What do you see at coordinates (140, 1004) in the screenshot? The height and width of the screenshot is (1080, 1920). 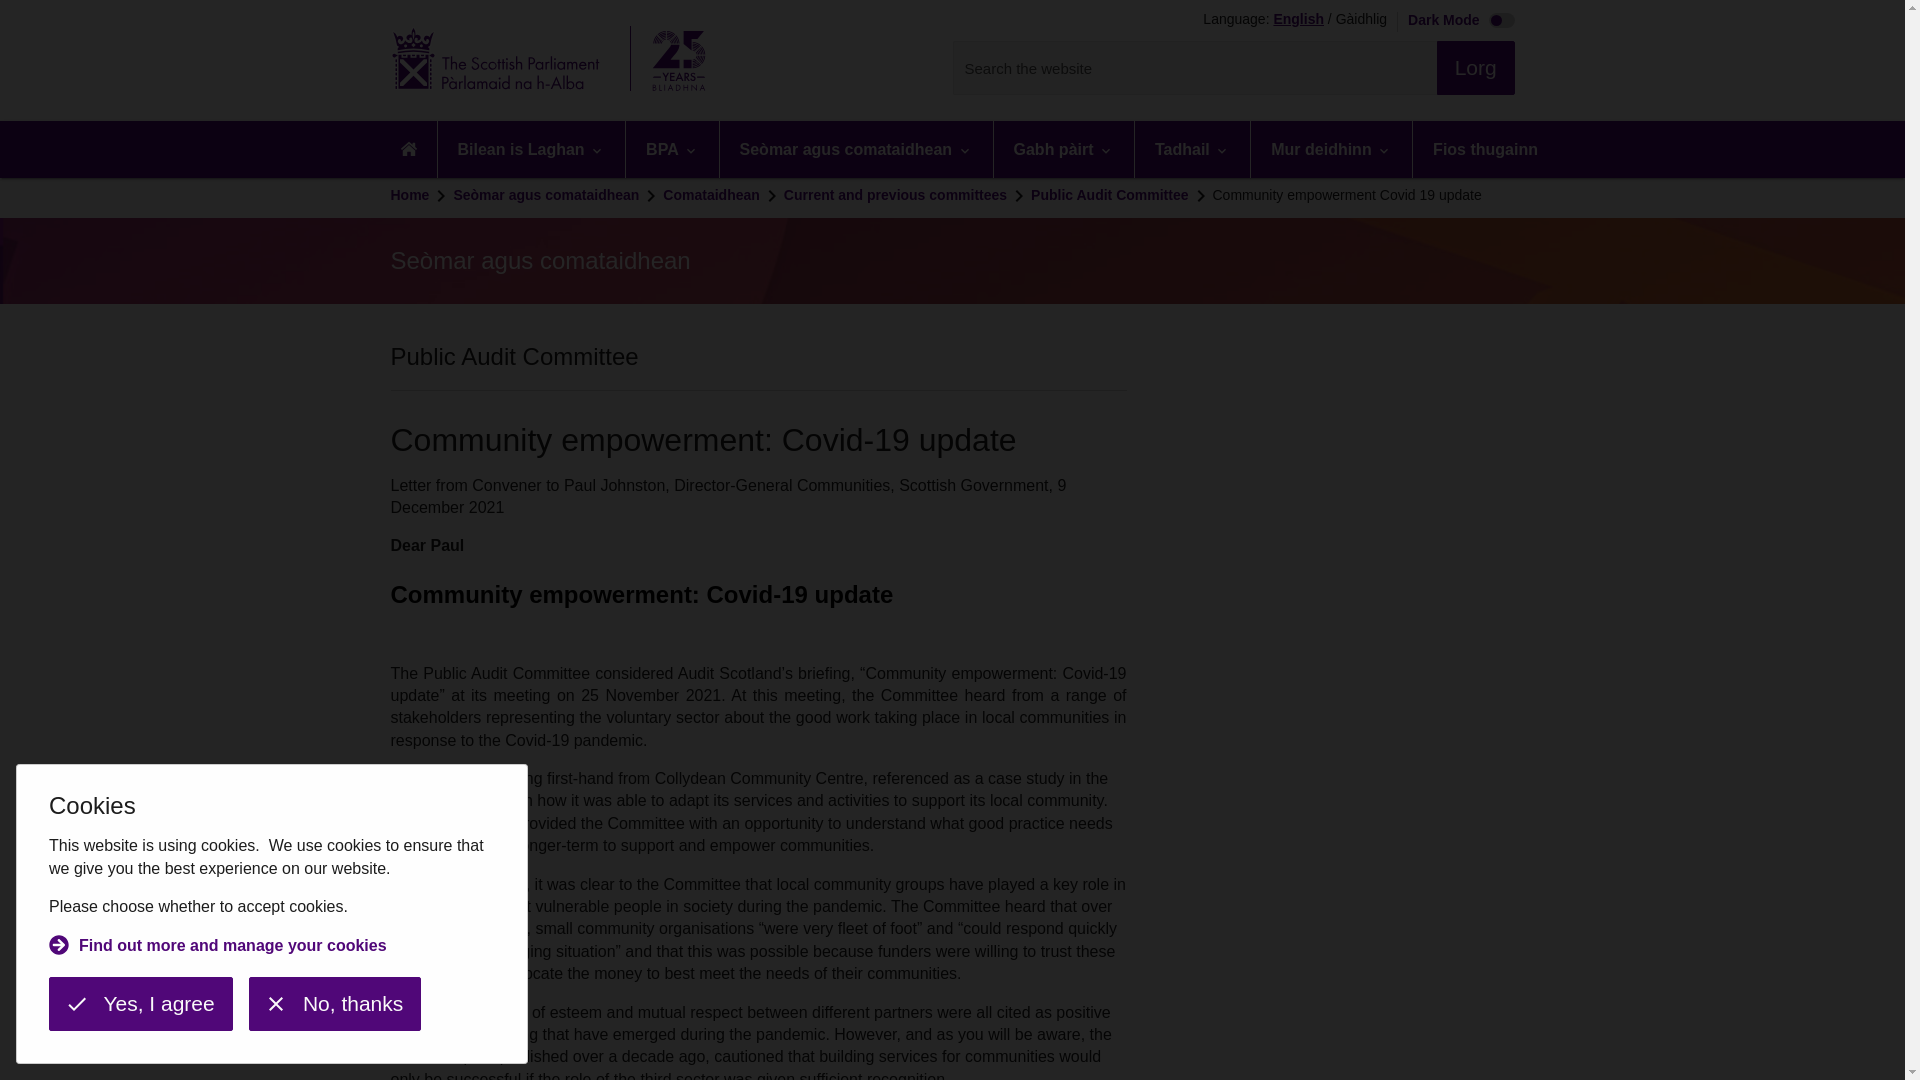 I see `Yes, I agree` at bounding box center [140, 1004].